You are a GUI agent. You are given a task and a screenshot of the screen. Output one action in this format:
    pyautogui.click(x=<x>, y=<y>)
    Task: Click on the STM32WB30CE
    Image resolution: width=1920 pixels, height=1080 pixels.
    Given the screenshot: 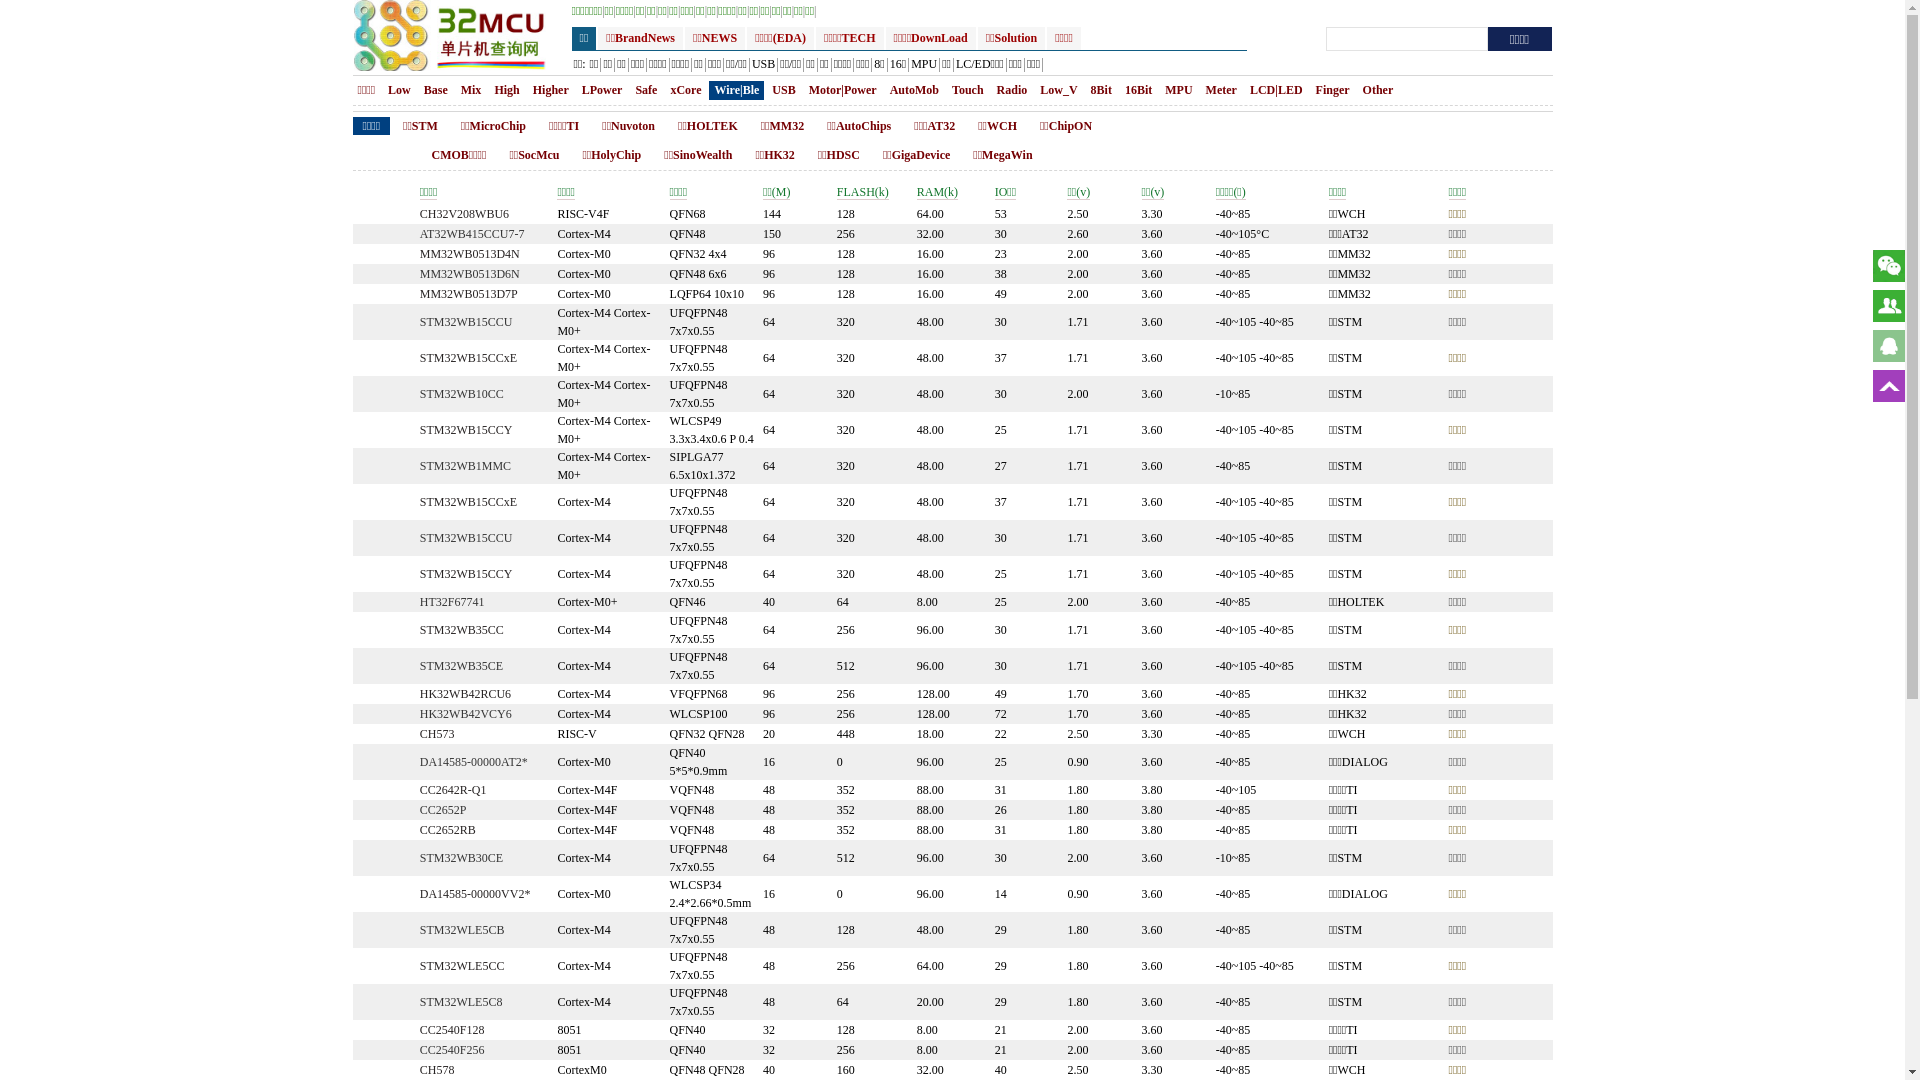 What is the action you would take?
    pyautogui.click(x=462, y=858)
    